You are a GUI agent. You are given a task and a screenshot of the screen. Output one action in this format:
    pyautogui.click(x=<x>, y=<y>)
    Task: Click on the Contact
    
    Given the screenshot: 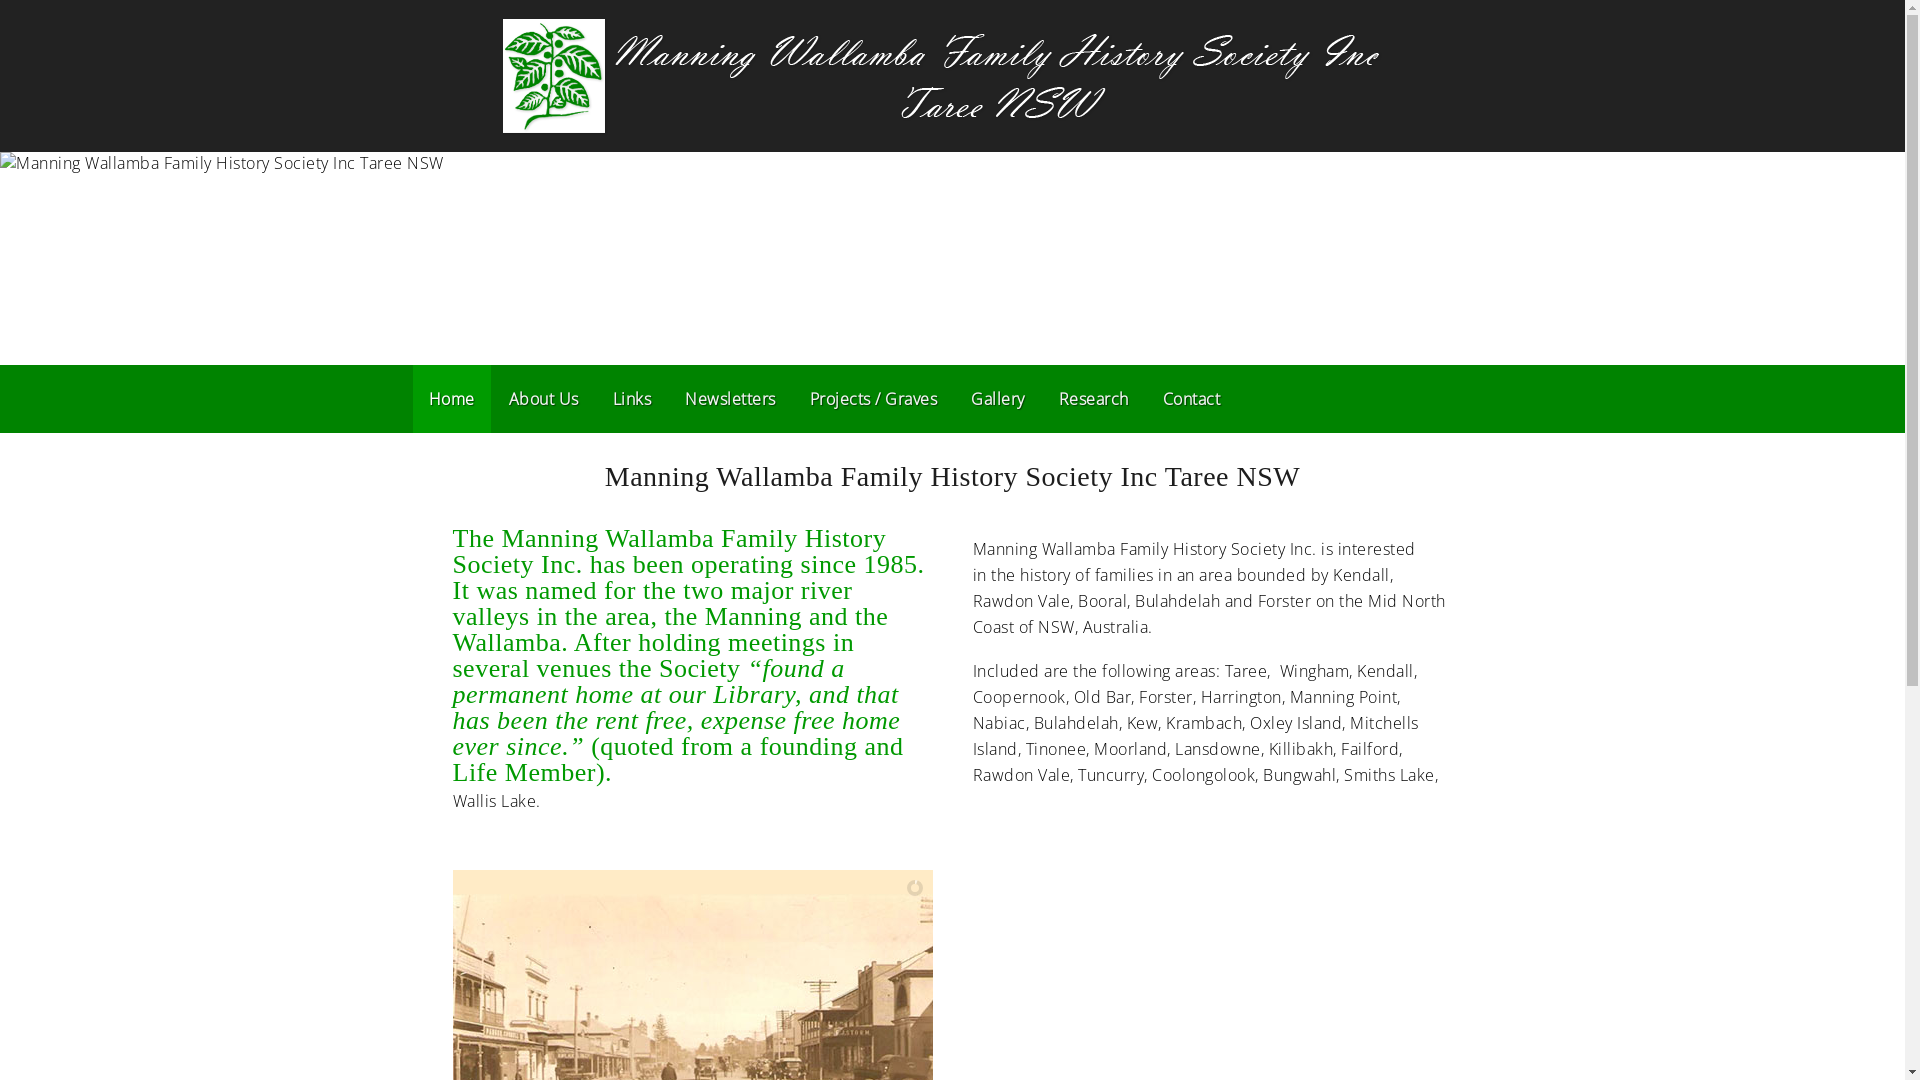 What is the action you would take?
    pyautogui.click(x=1191, y=399)
    